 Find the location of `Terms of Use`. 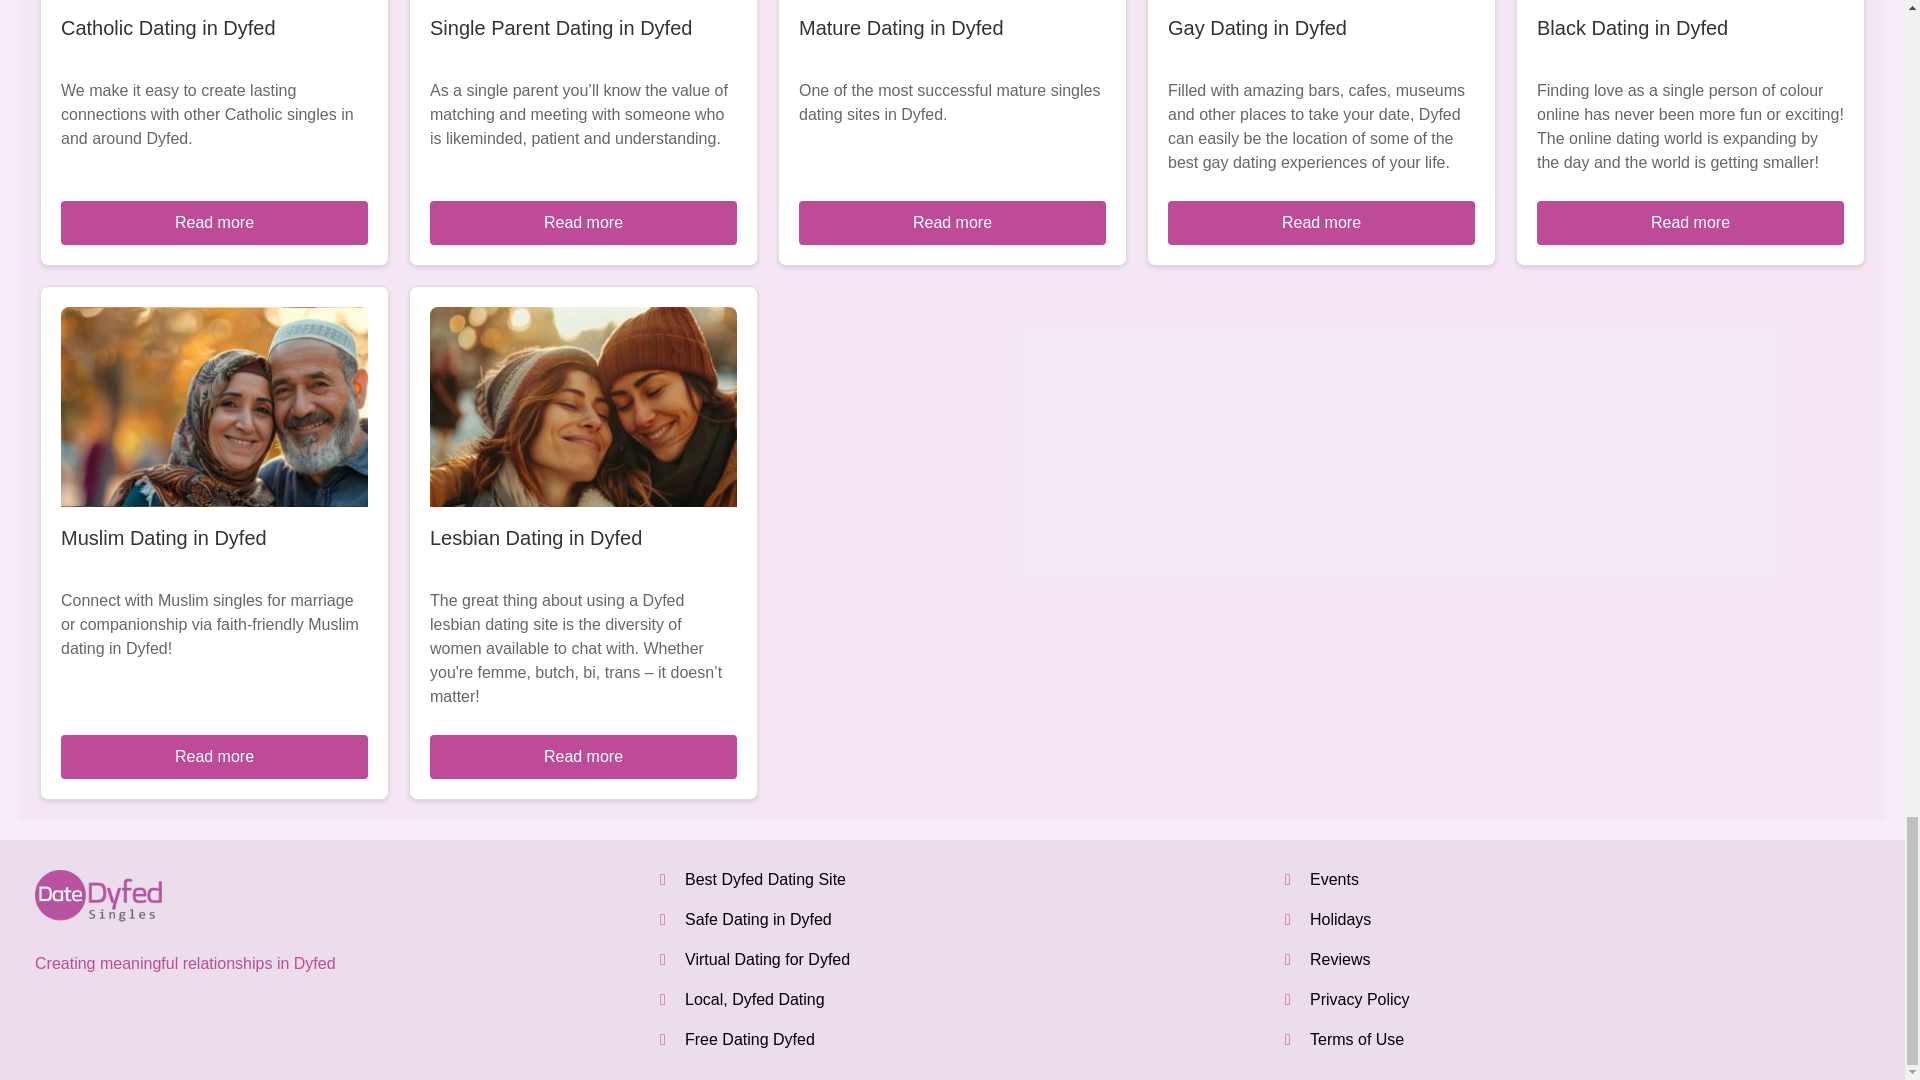

Terms of Use is located at coordinates (1356, 1039).